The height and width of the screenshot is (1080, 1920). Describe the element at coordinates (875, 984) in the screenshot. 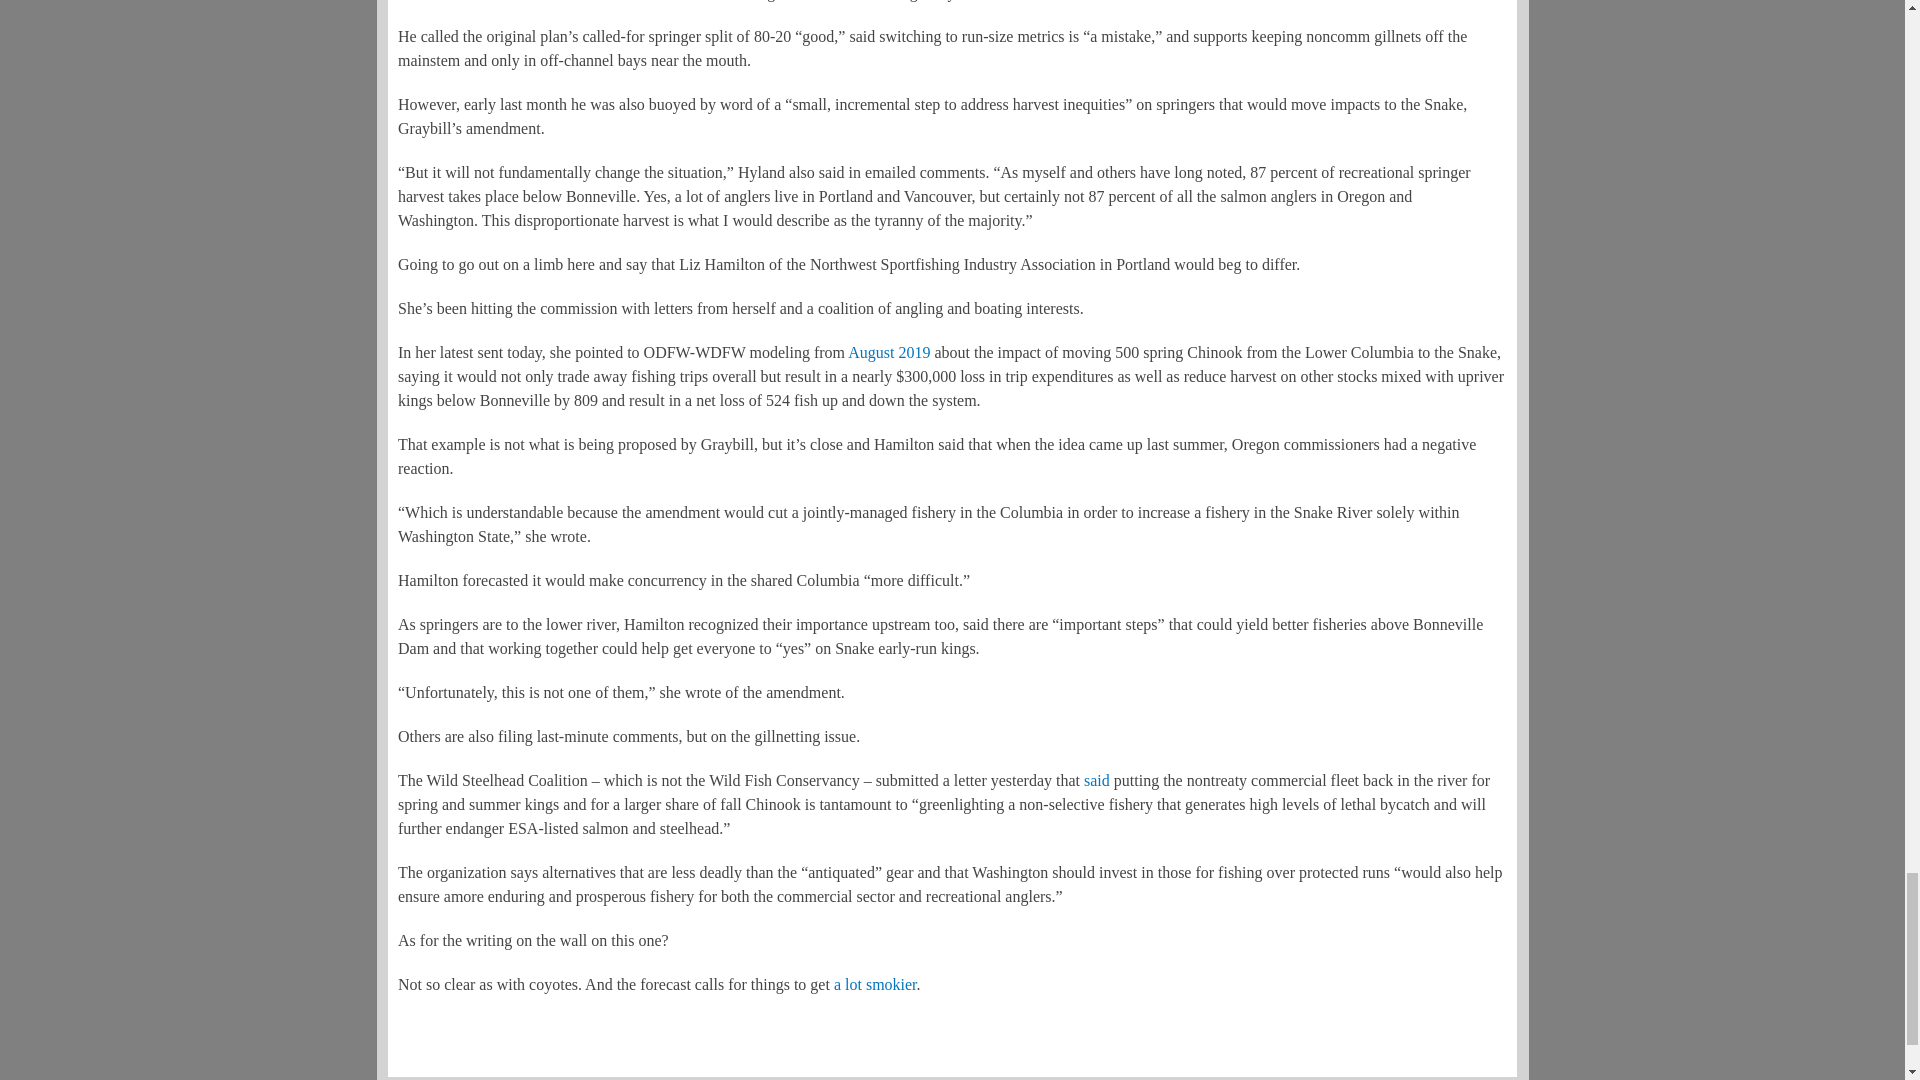

I see `a lot smokier` at that location.